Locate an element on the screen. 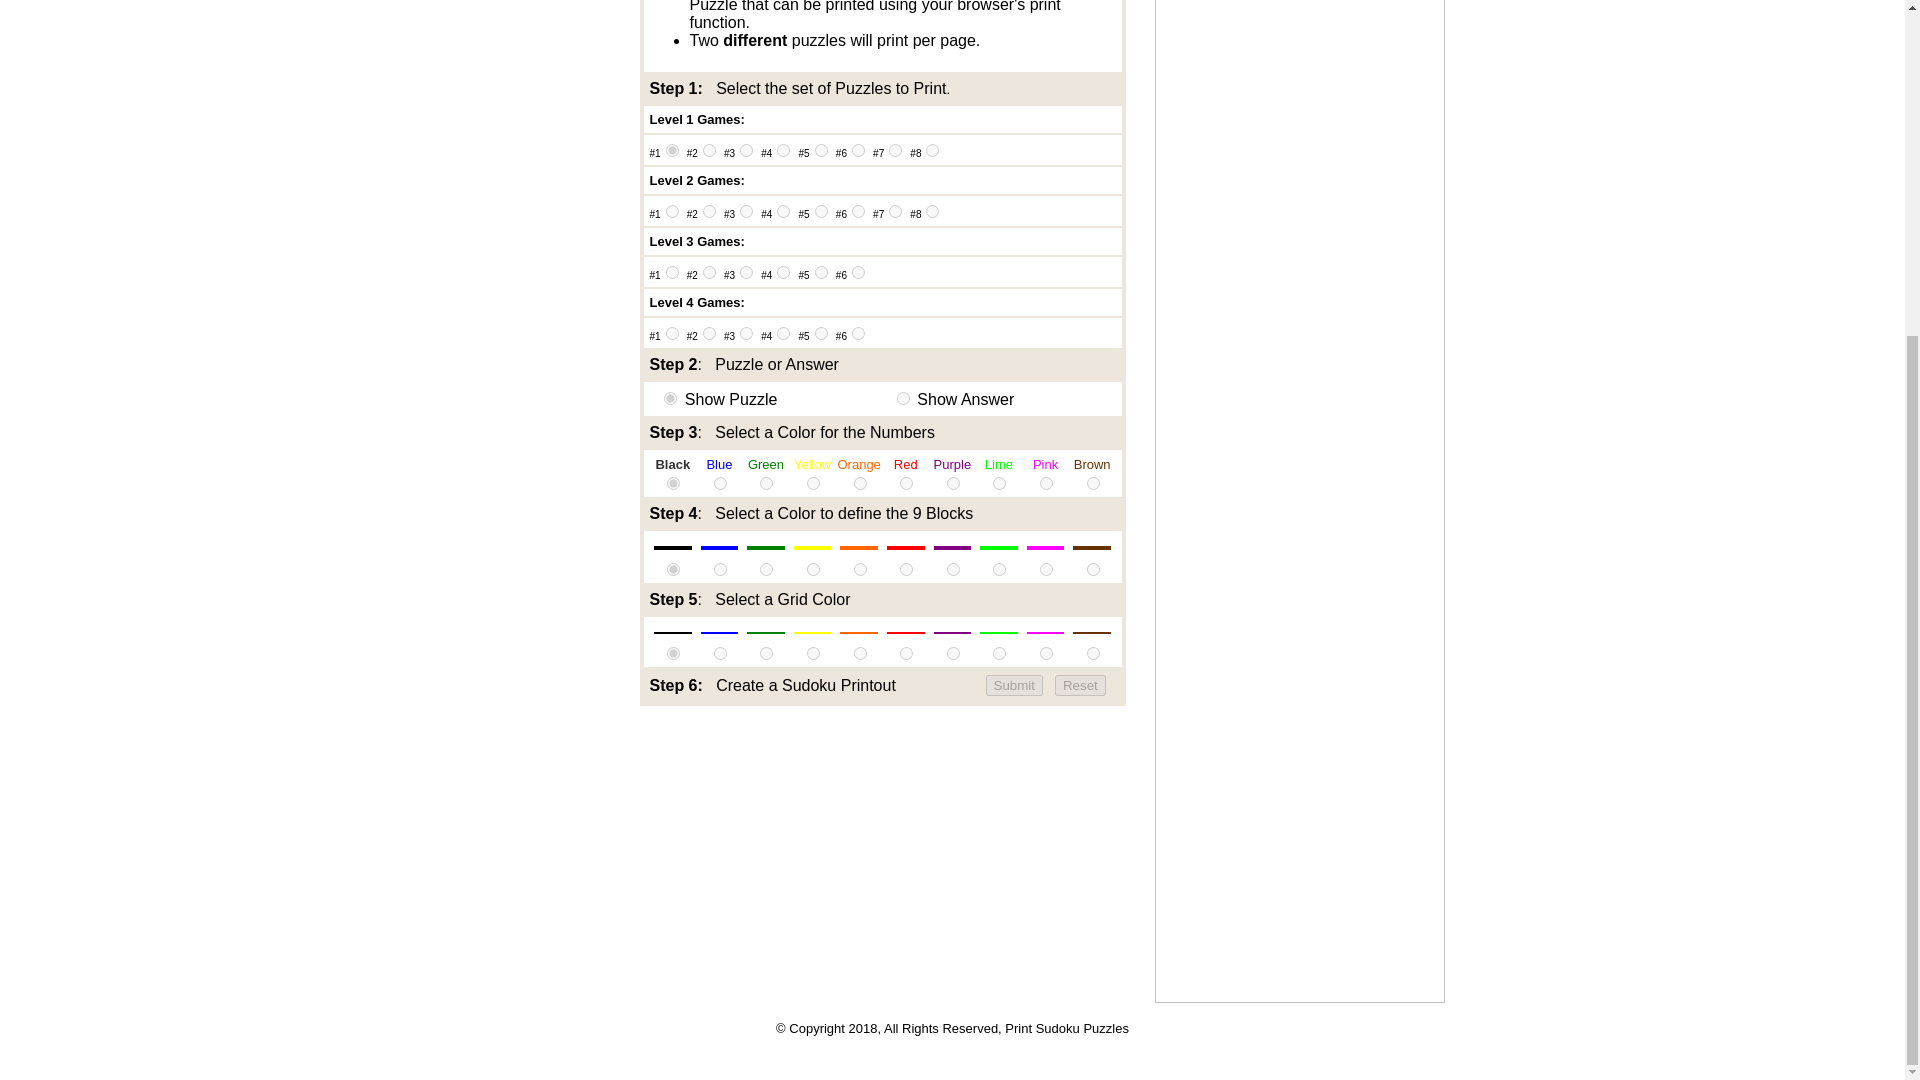  20004 is located at coordinates (783, 212).